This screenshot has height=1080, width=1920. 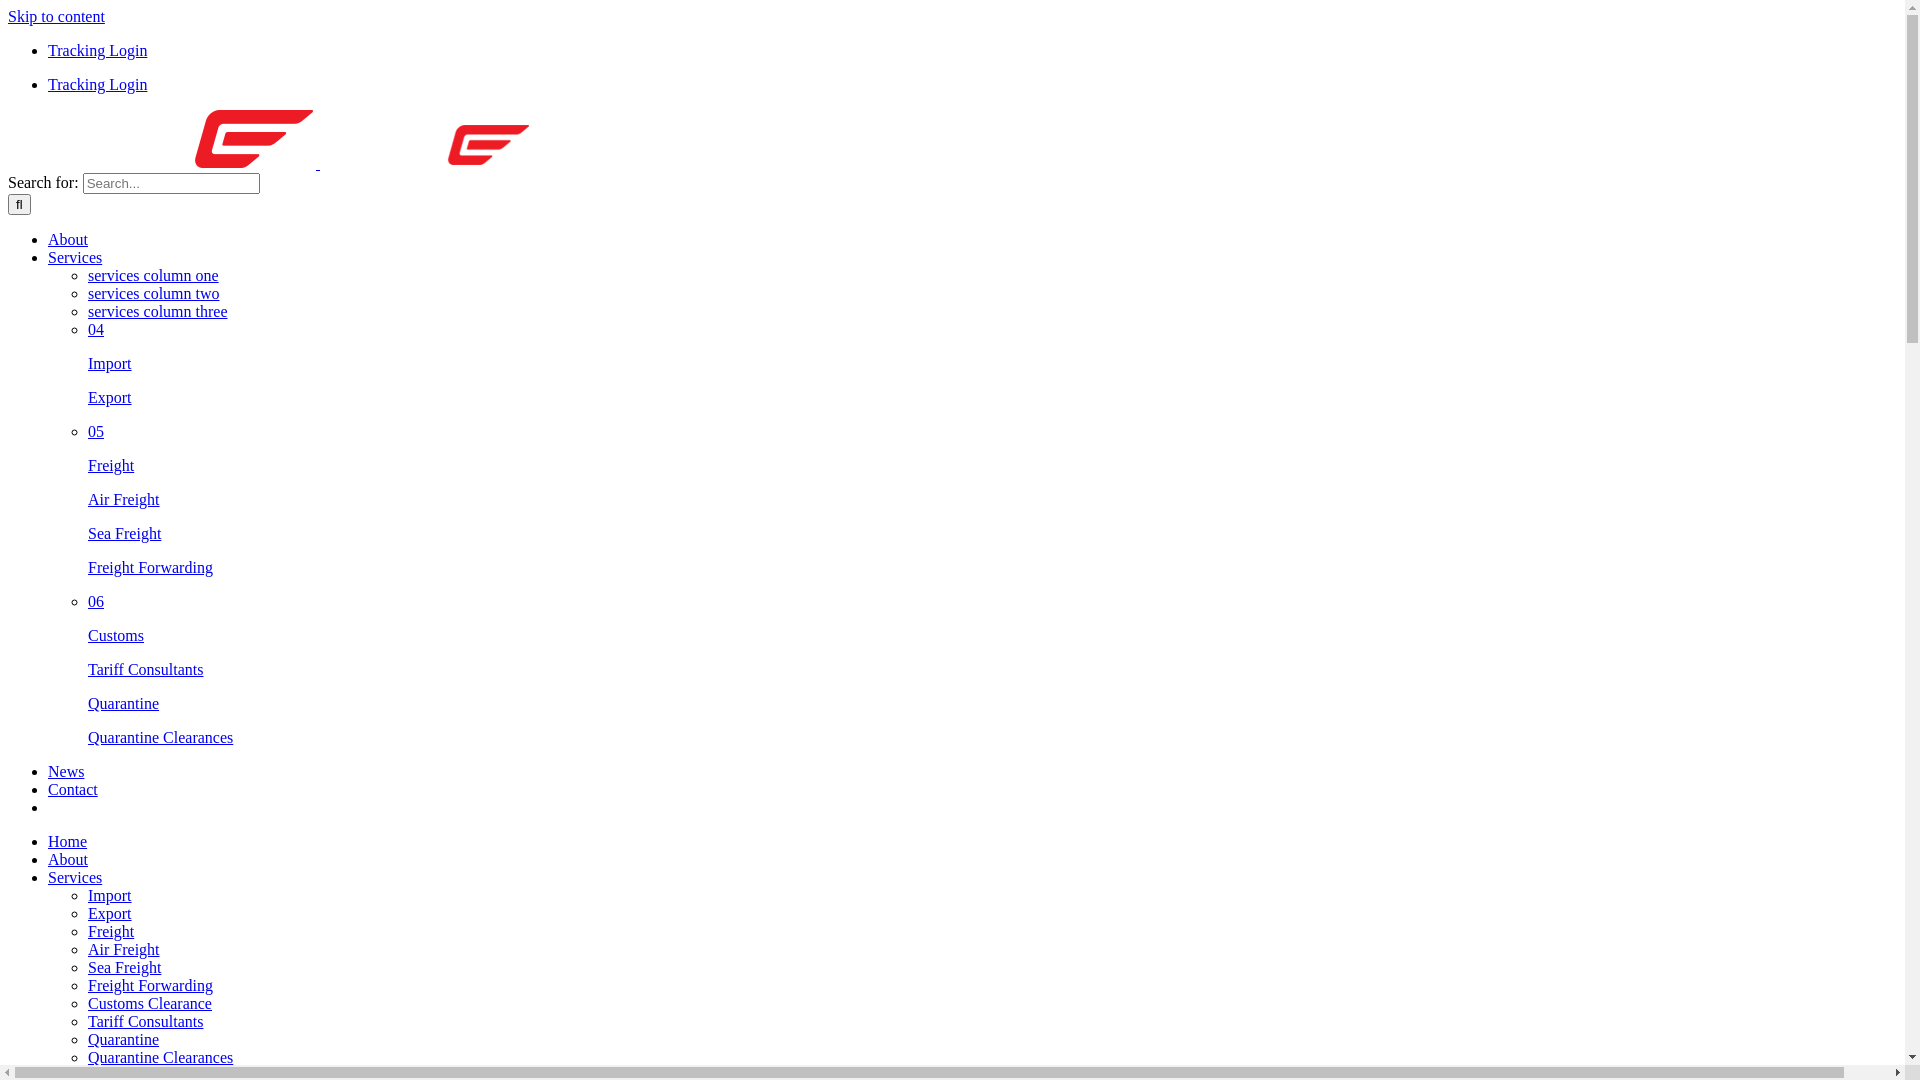 What do you see at coordinates (160, 1058) in the screenshot?
I see `Quarantine Clearances` at bounding box center [160, 1058].